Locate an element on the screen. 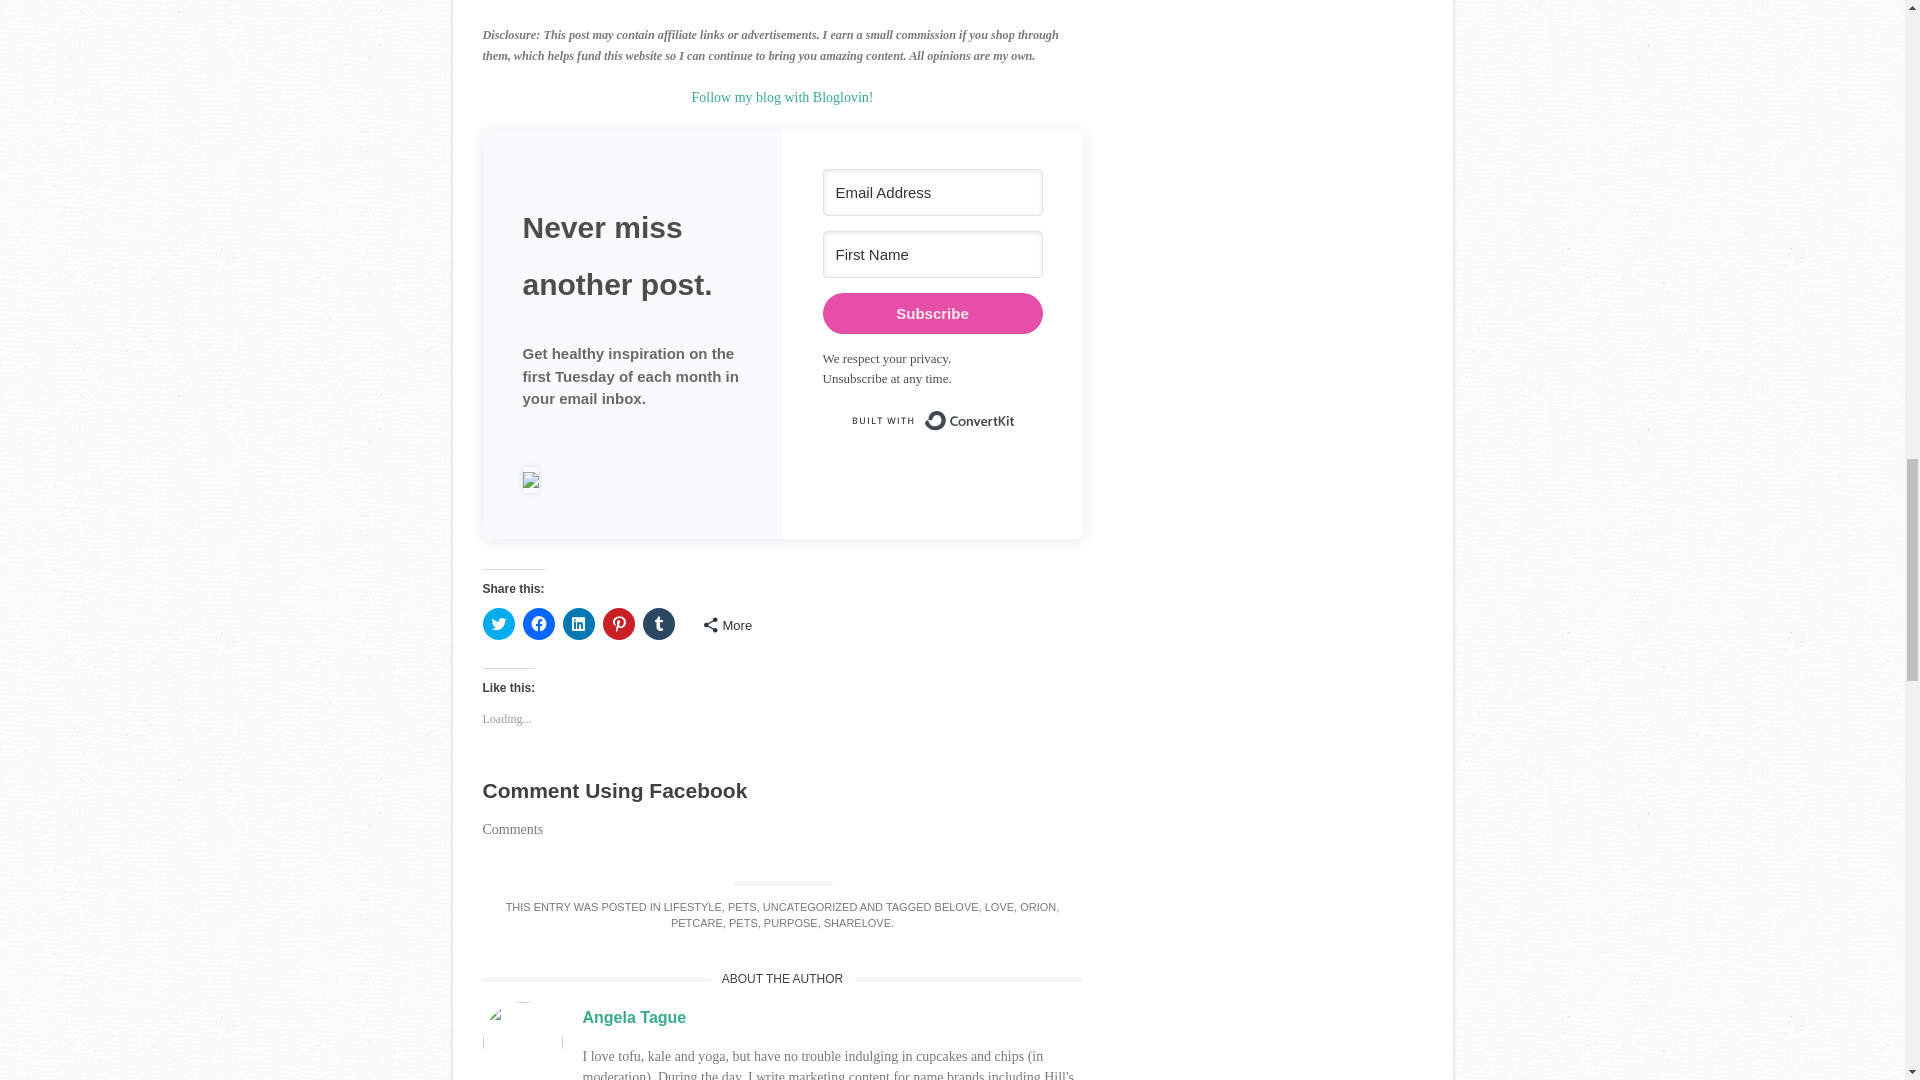  PETCARE is located at coordinates (696, 922).